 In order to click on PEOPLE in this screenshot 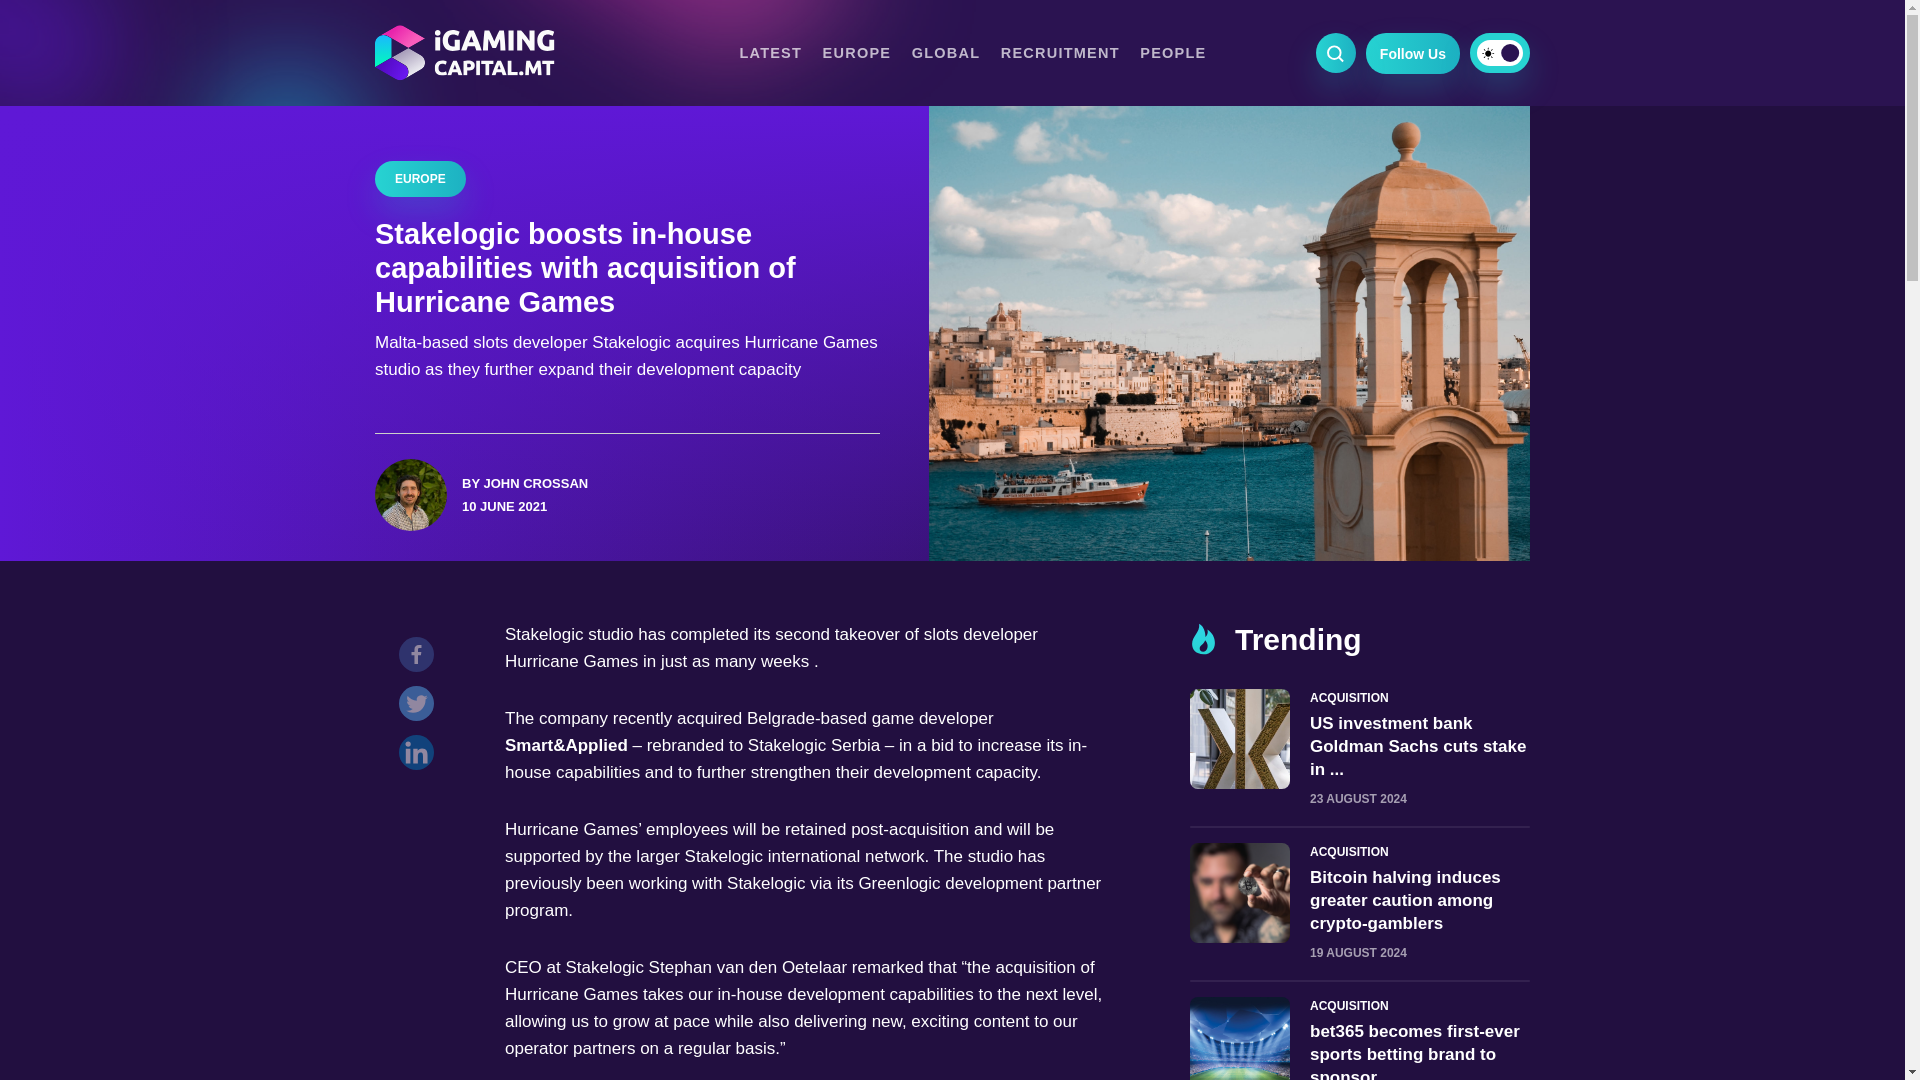, I will do `click(1172, 52)`.